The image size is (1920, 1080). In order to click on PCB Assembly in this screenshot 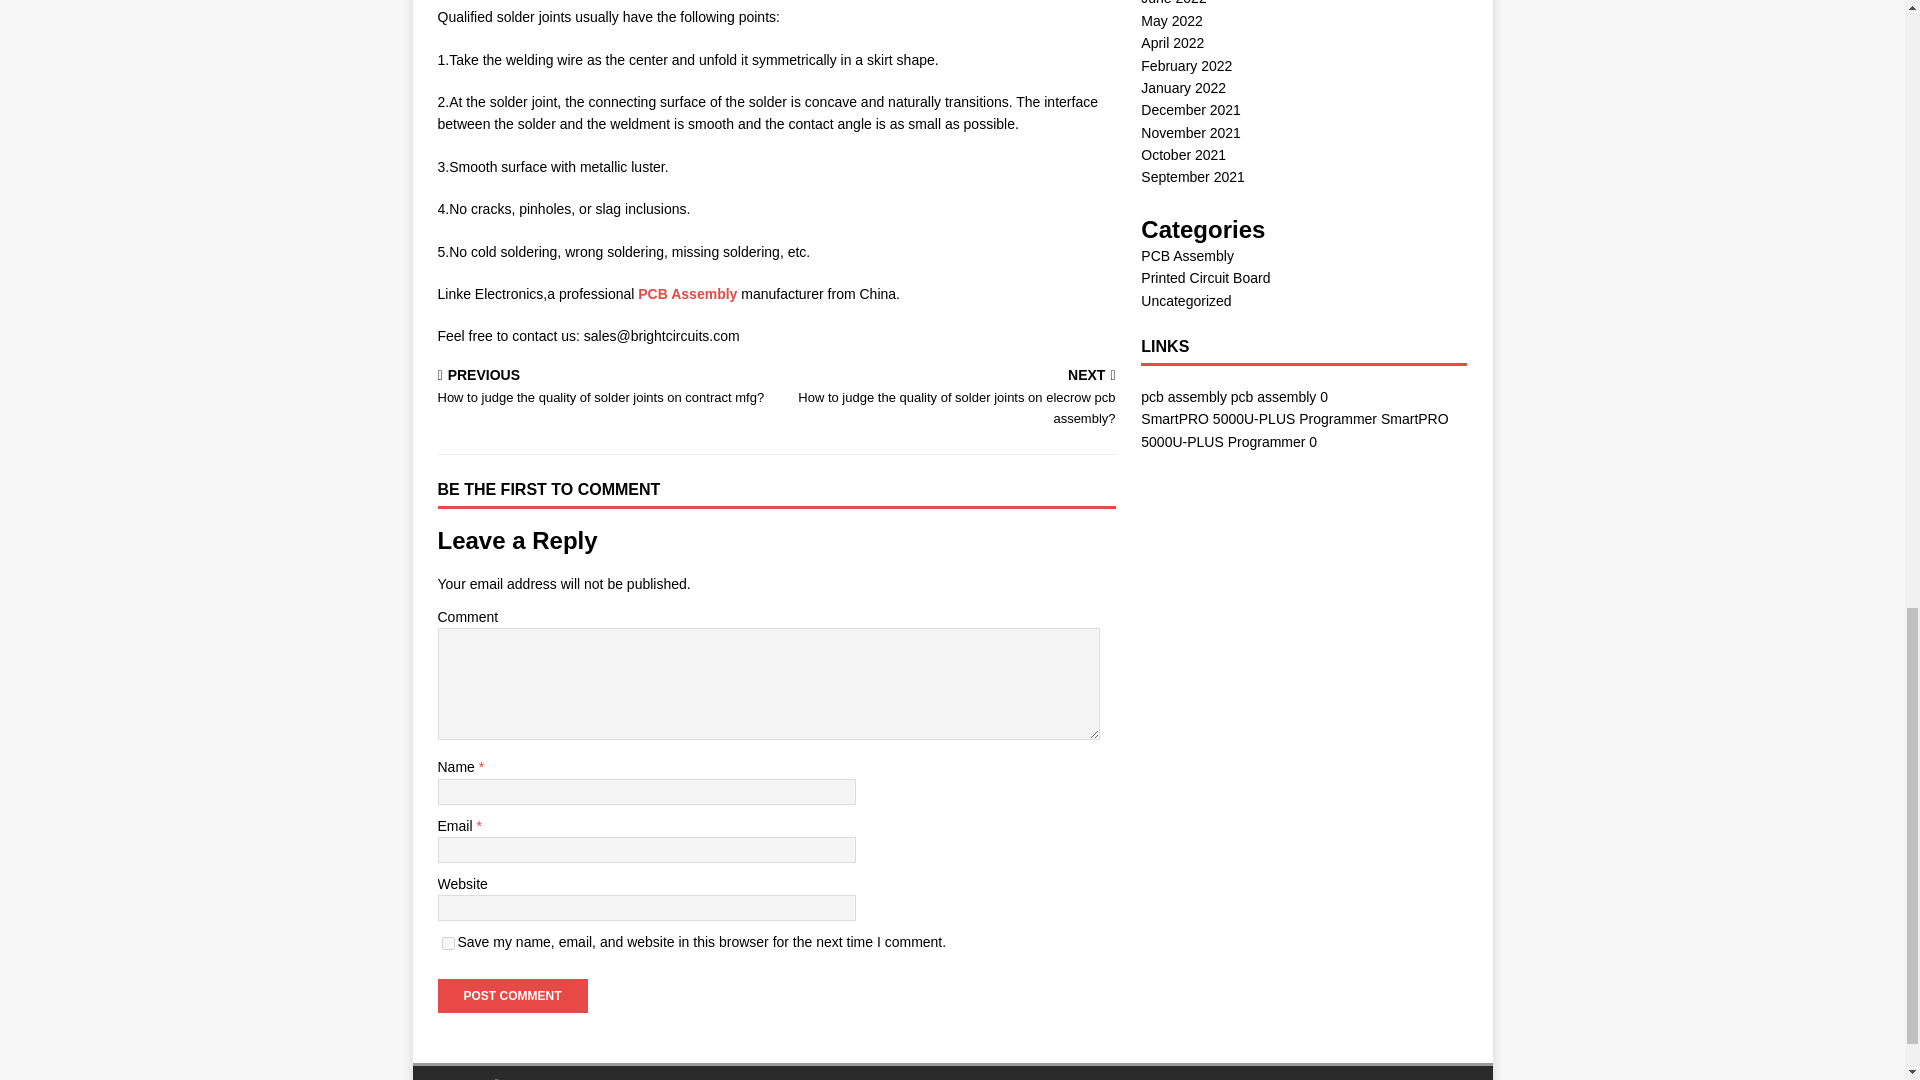, I will do `click(687, 294)`.